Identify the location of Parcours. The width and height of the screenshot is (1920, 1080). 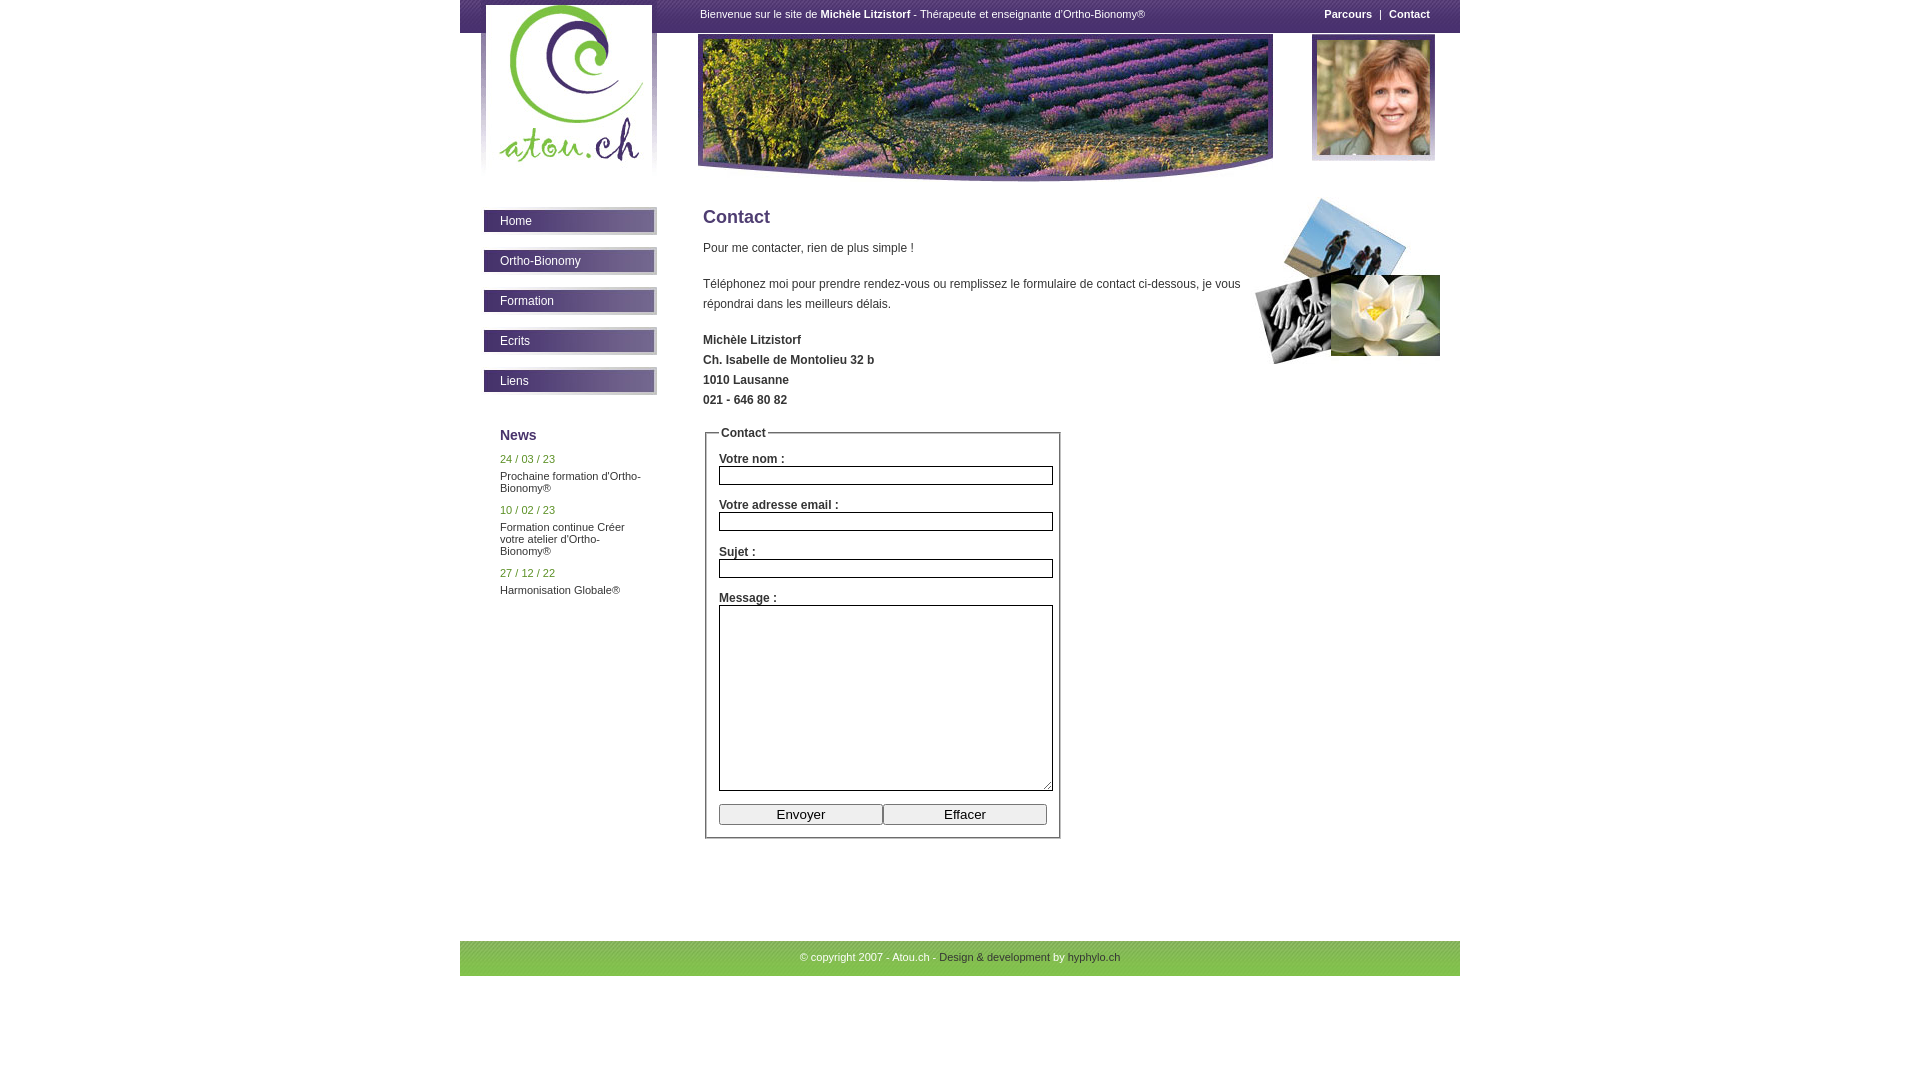
(1348, 14).